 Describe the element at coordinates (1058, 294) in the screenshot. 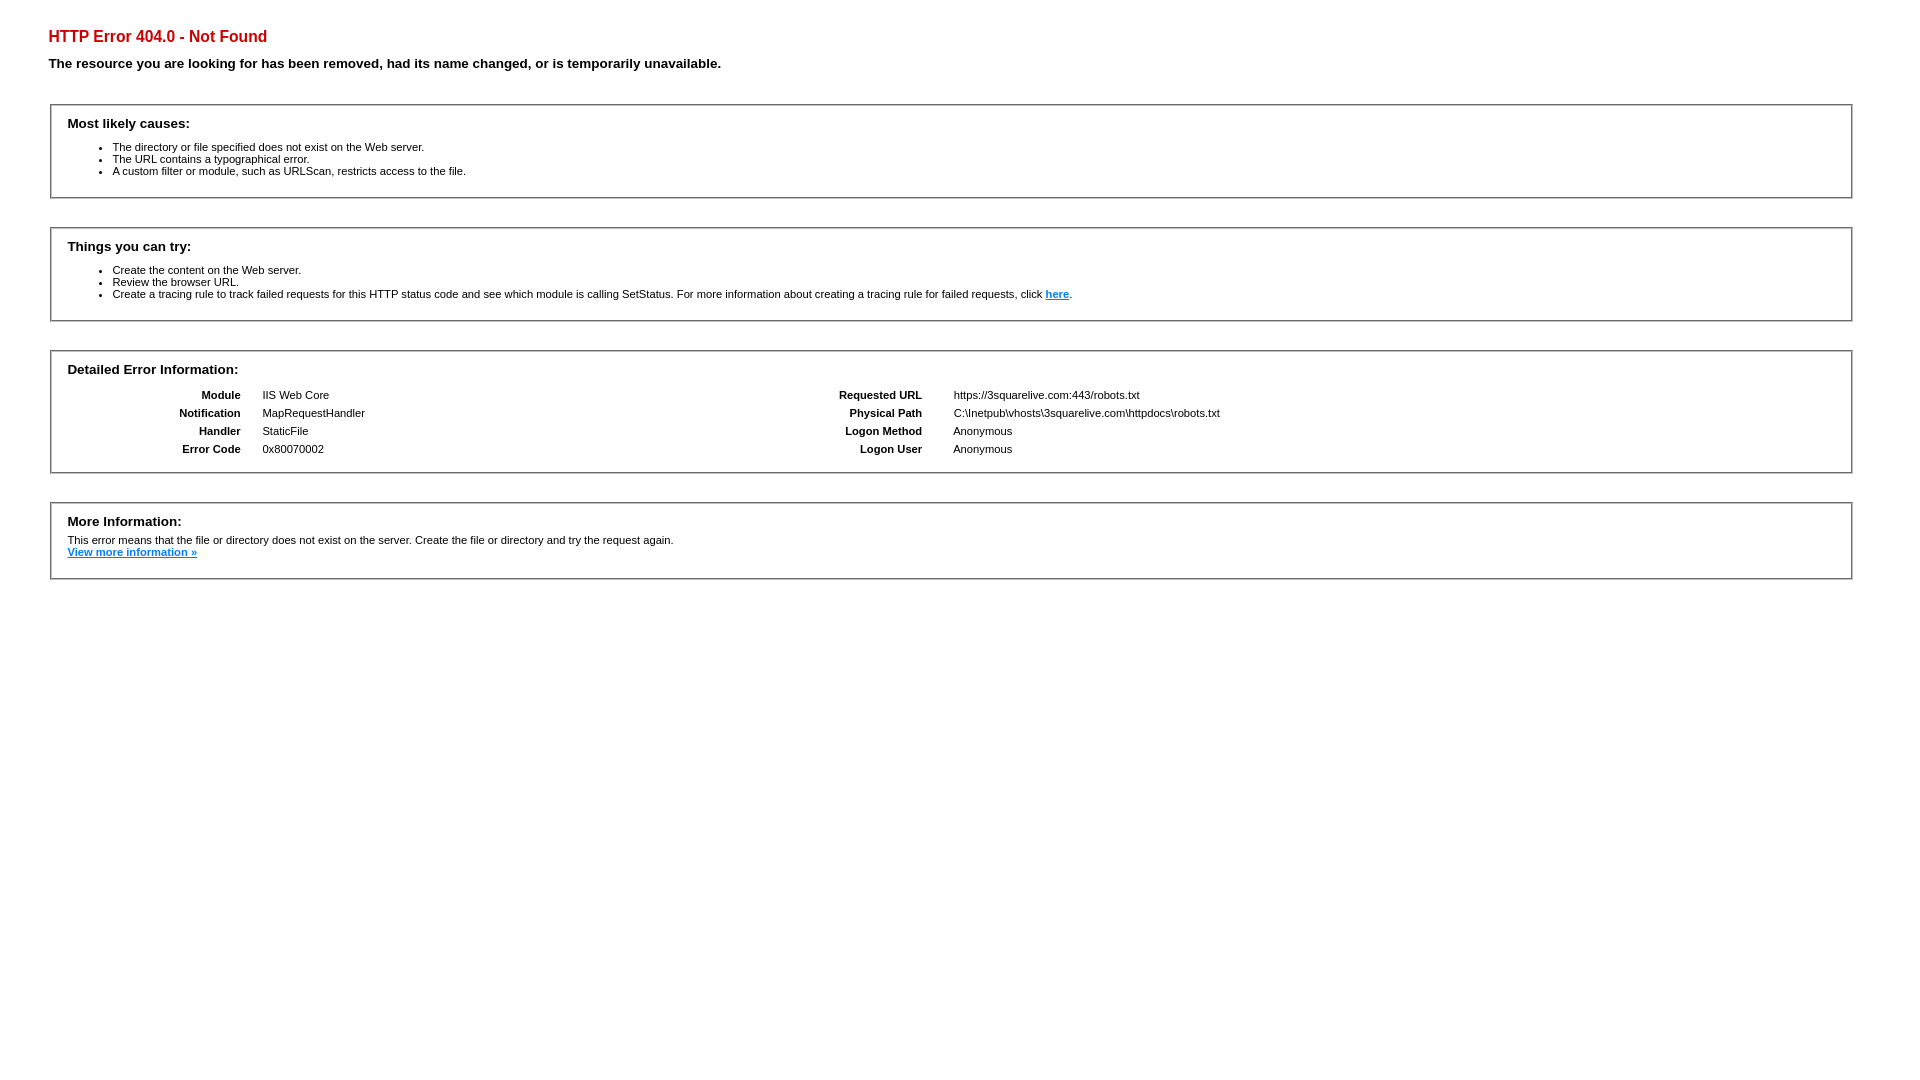

I see `here` at that location.